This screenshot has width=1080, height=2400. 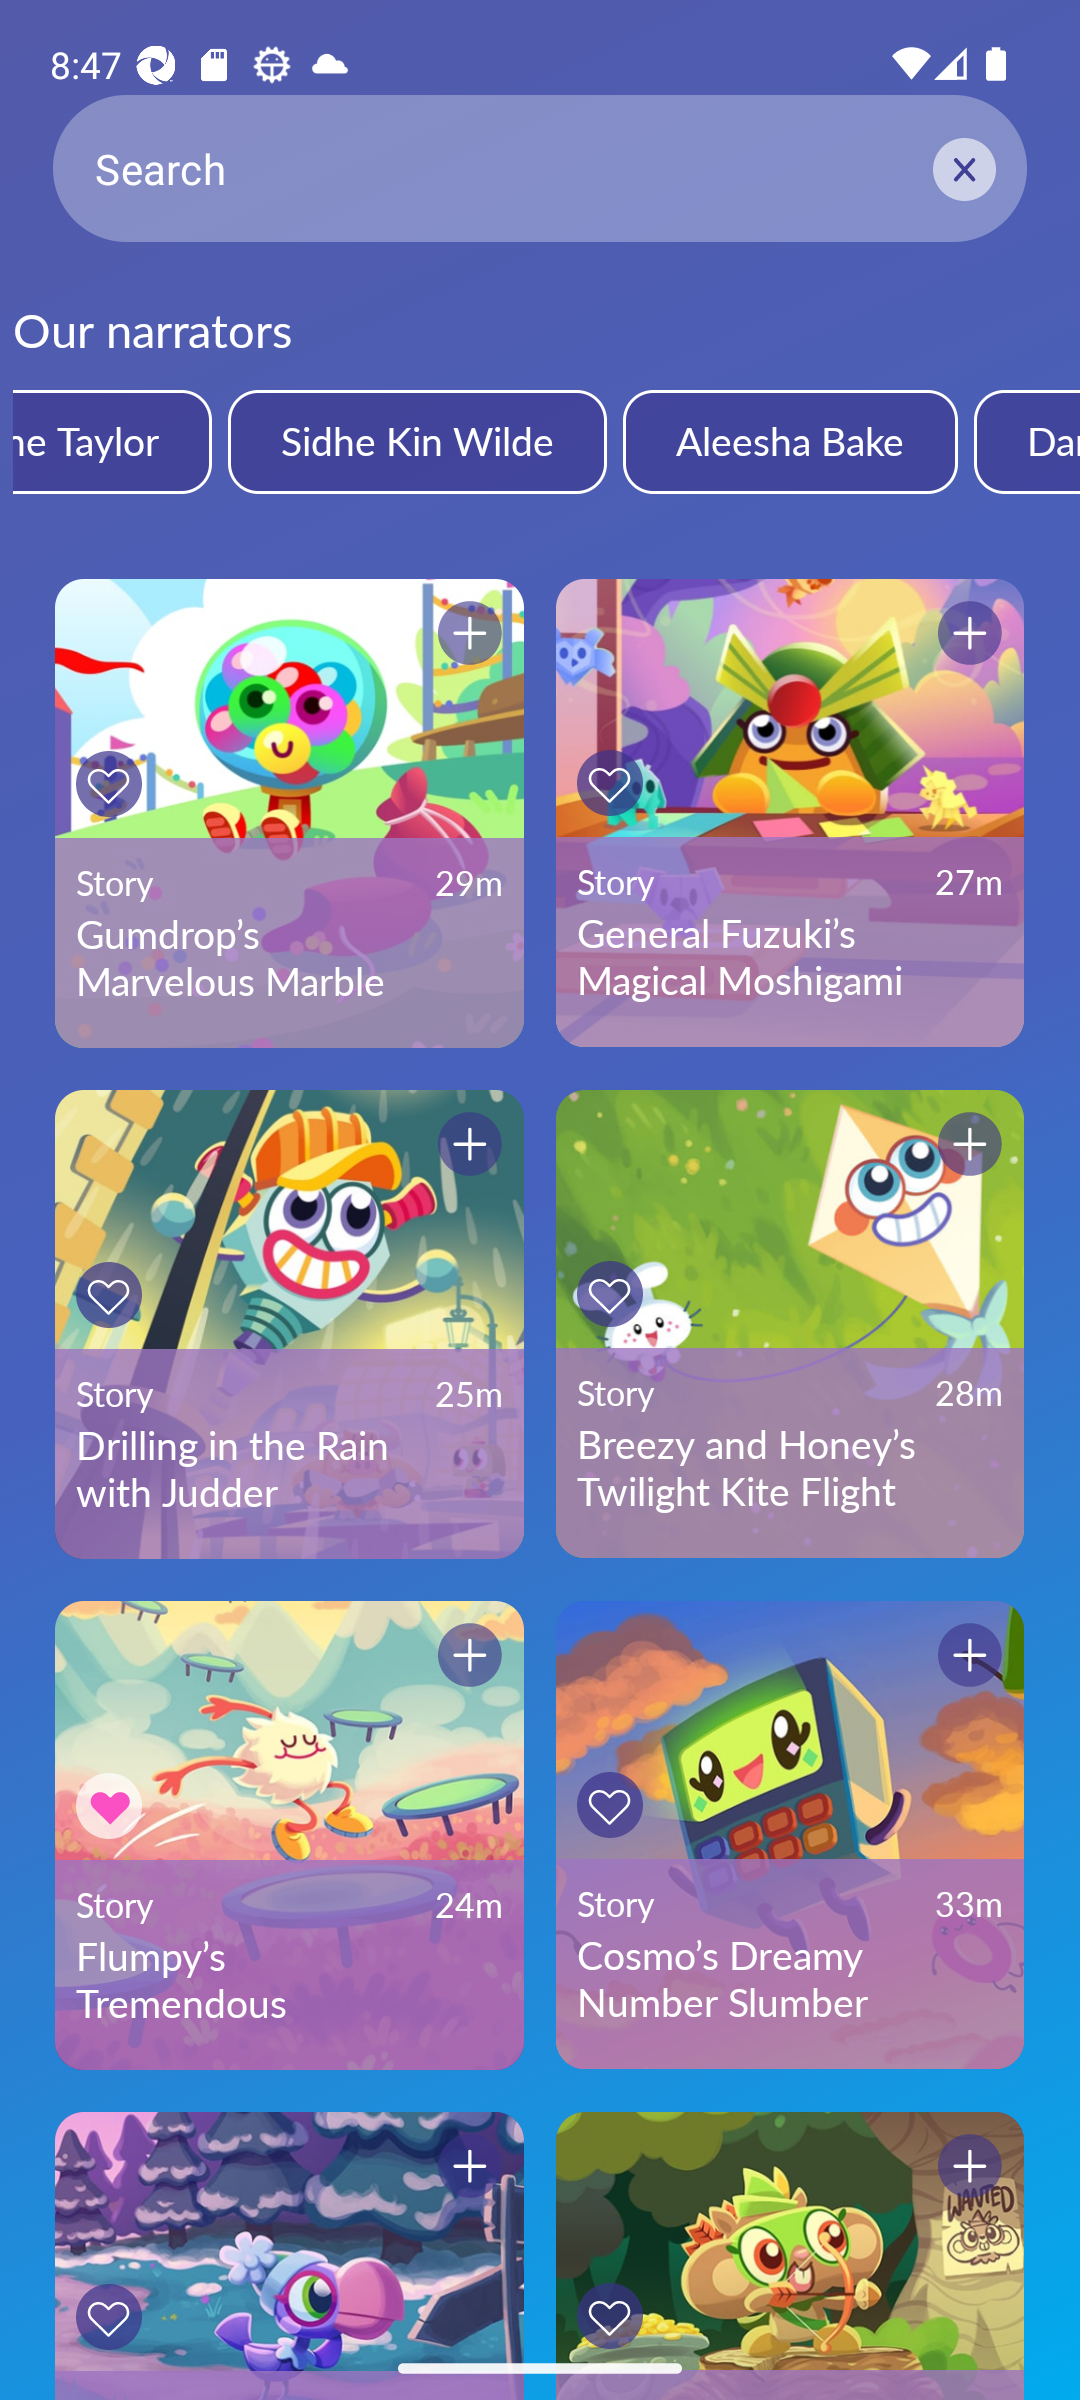 I want to click on Button, so click(x=108, y=784).